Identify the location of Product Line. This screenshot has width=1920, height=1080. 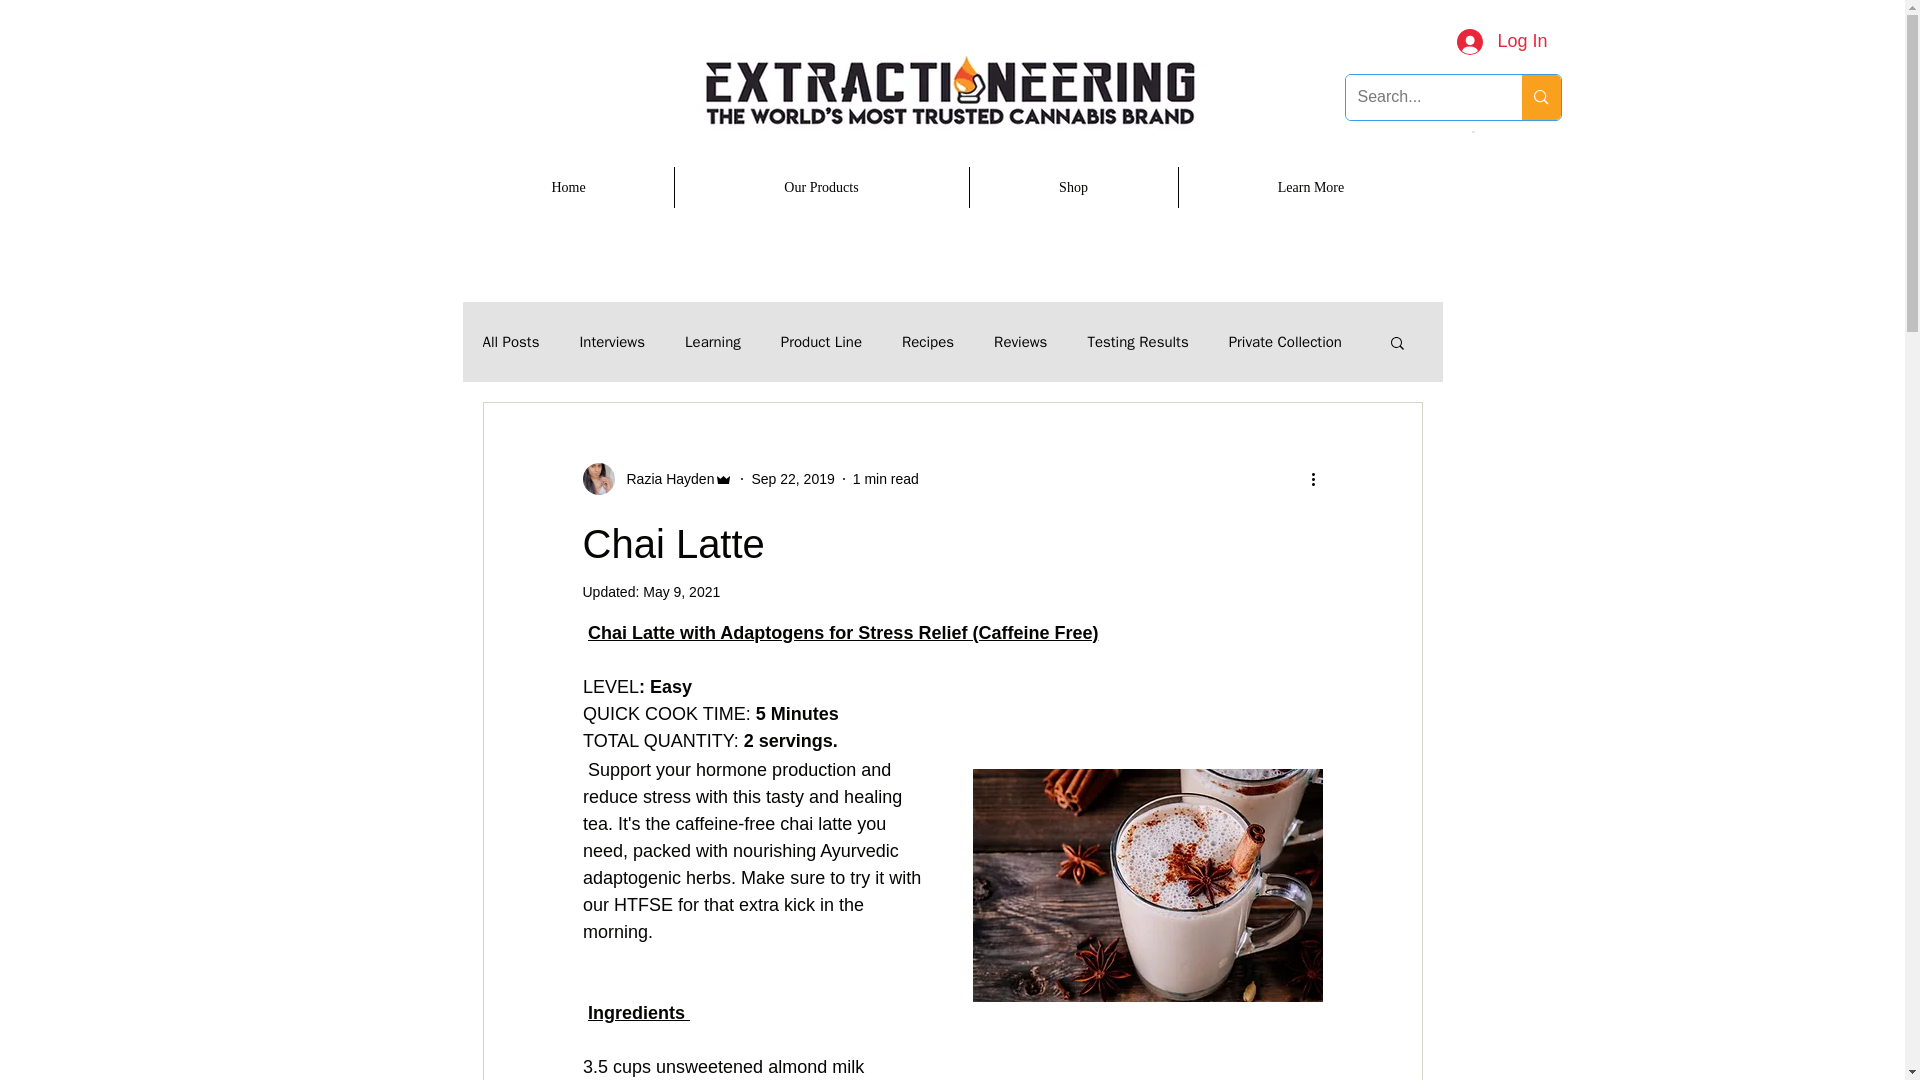
(822, 341).